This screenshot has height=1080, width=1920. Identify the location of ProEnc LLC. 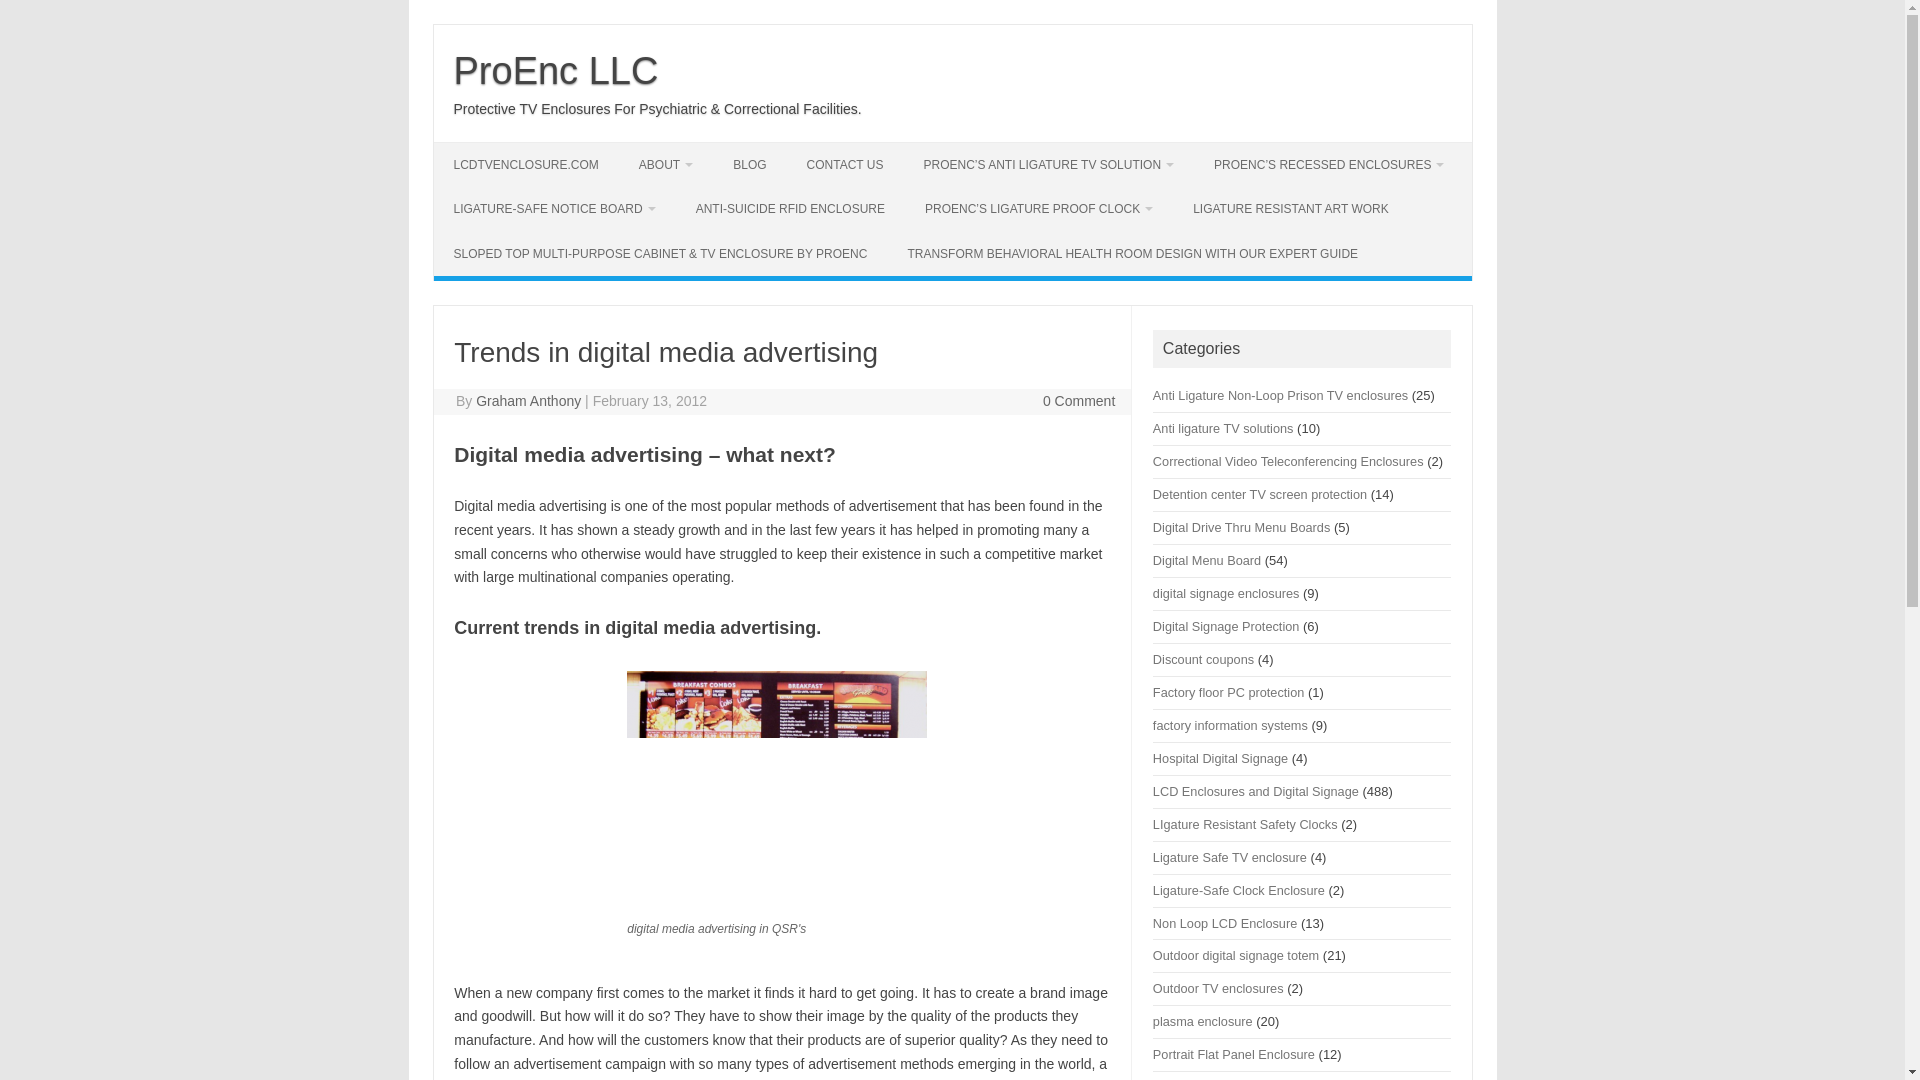
(556, 70).